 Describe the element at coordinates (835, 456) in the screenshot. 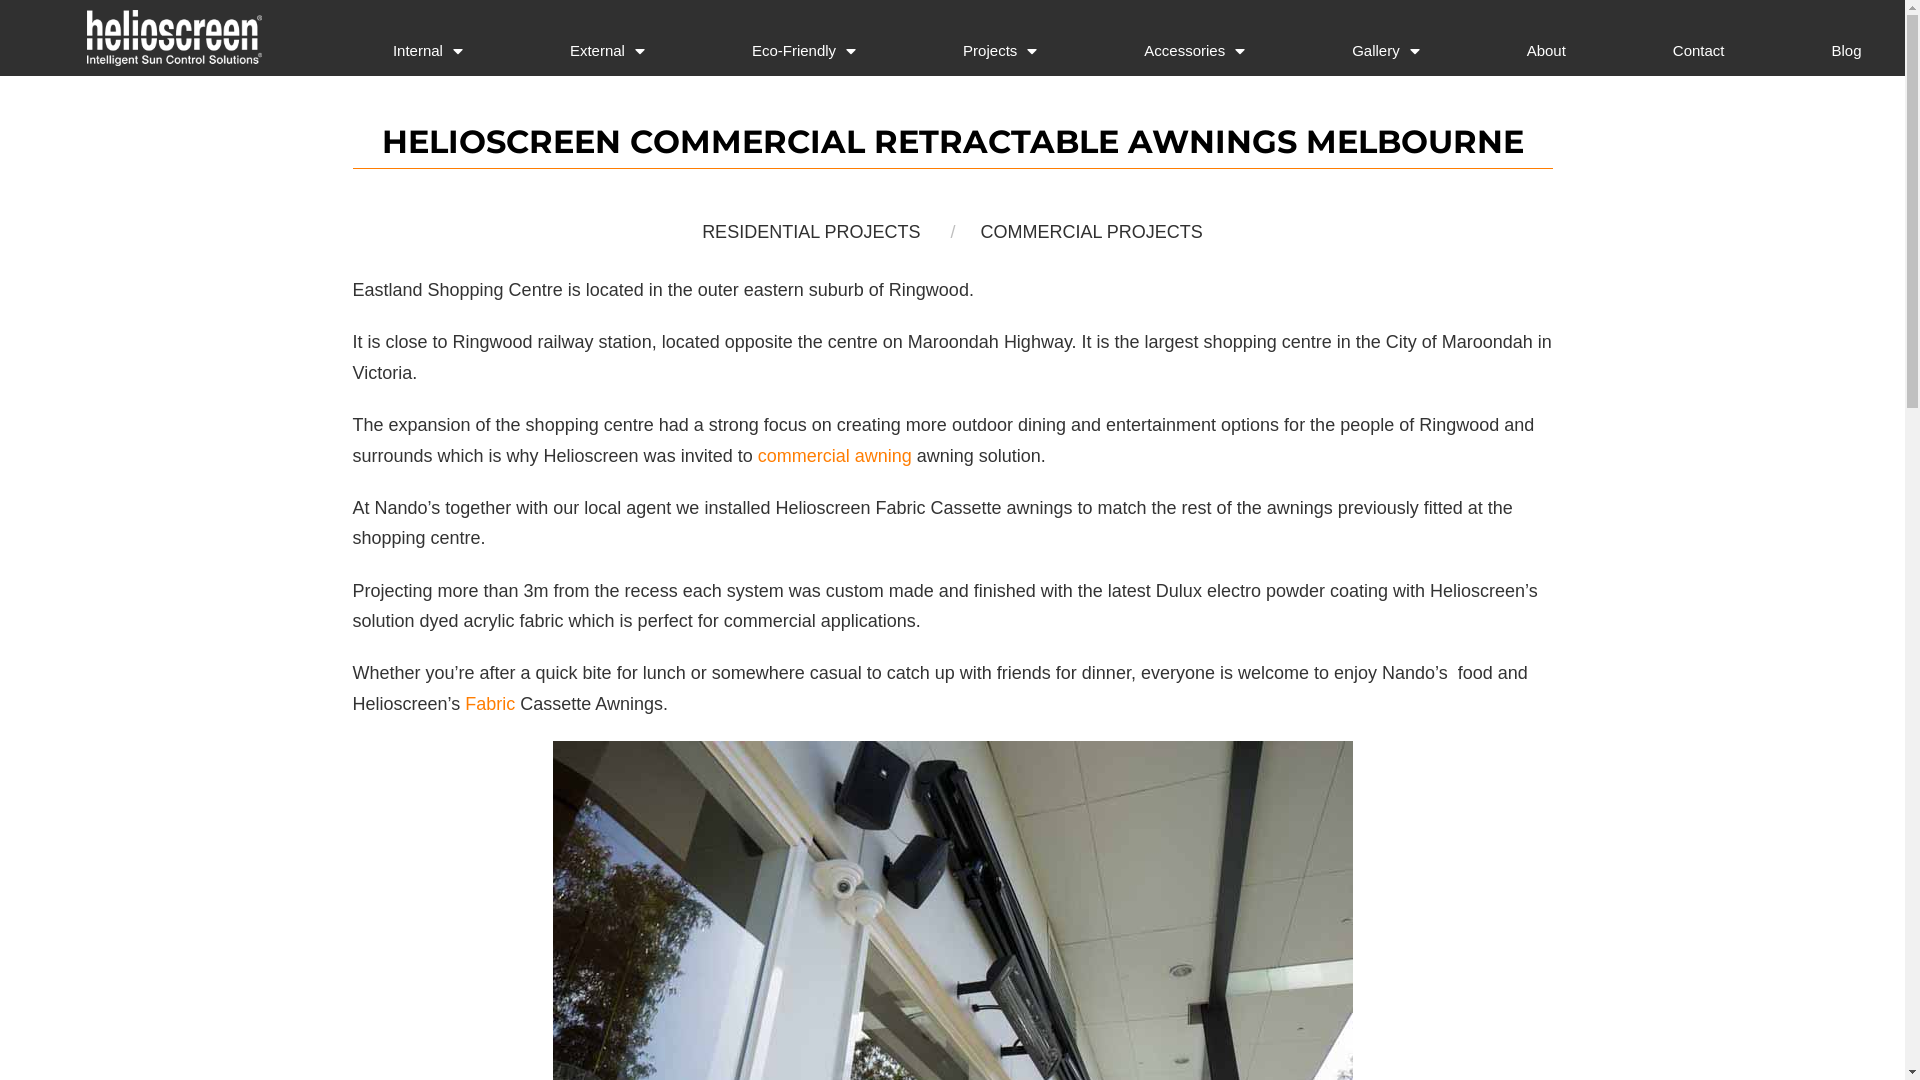

I see `commercial awning` at that location.